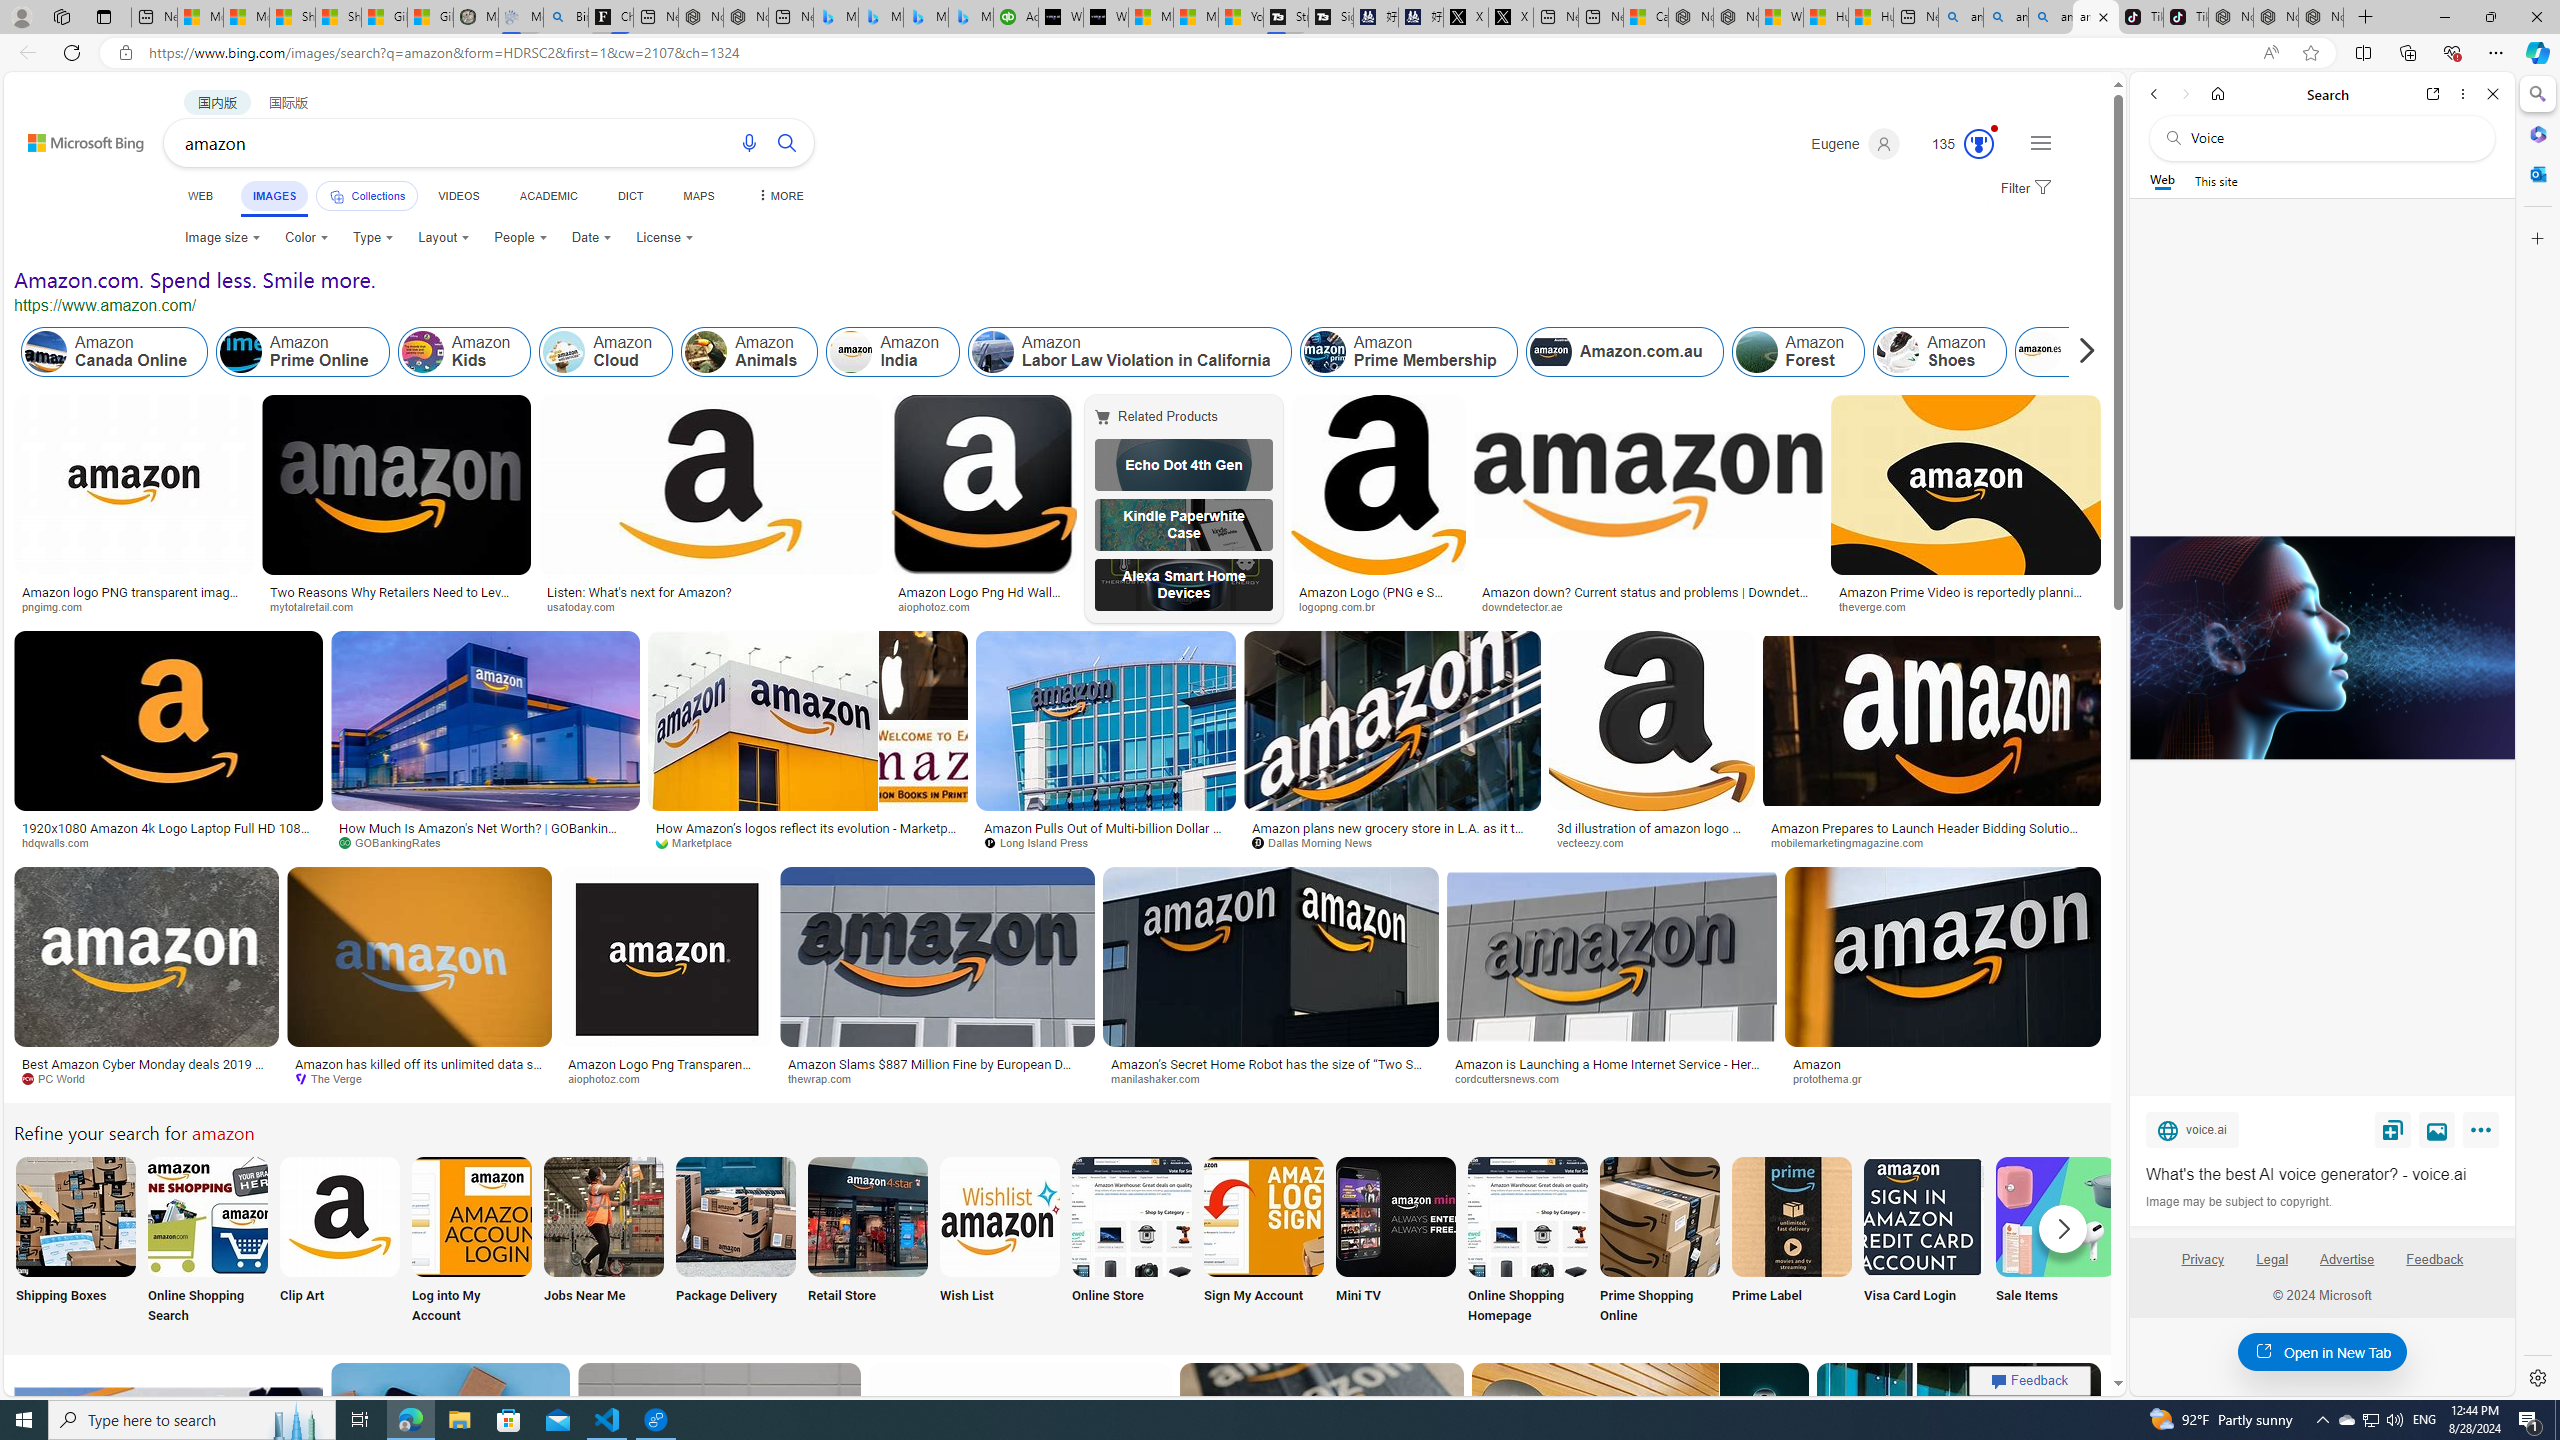 The height and width of the screenshot is (1440, 2560). What do you see at coordinates (74, 1242) in the screenshot?
I see `Shipping Boxes` at bounding box center [74, 1242].